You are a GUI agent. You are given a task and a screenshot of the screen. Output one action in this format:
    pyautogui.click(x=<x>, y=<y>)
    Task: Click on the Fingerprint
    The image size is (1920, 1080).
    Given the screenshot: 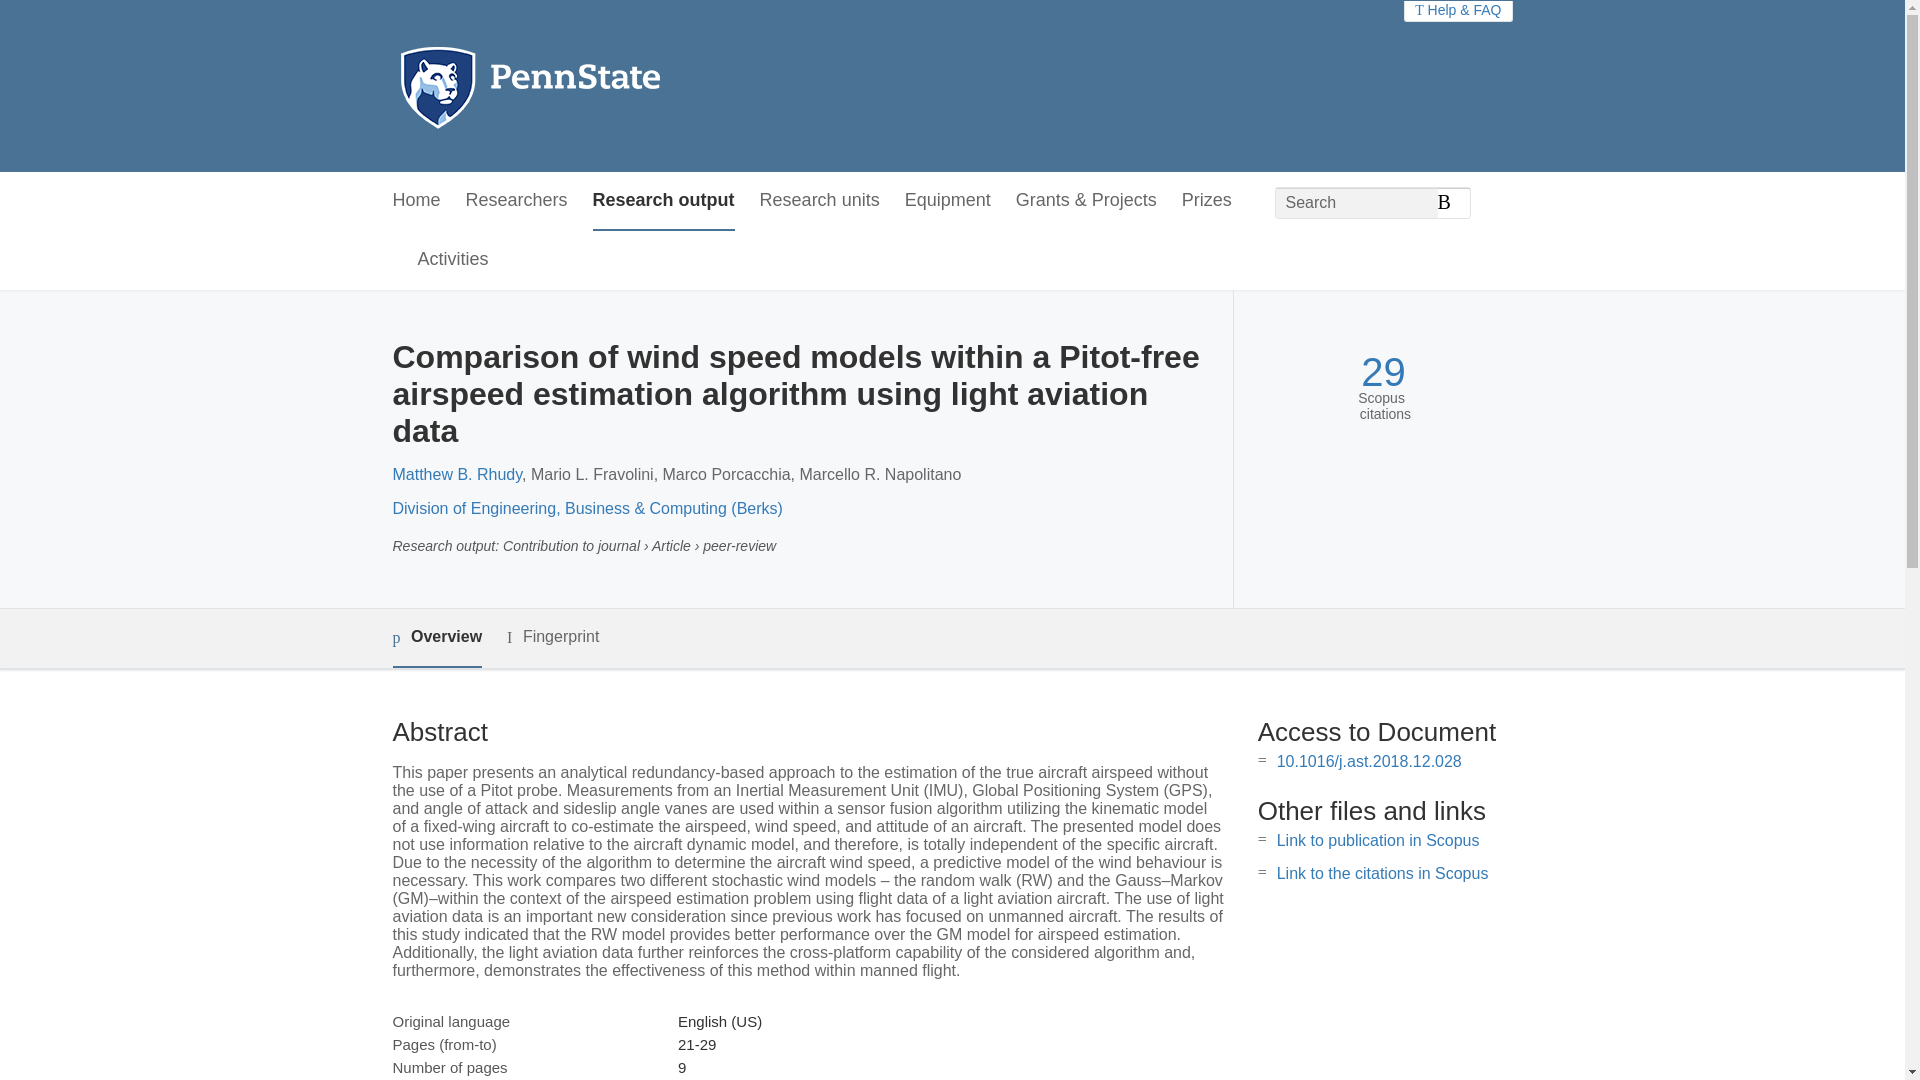 What is the action you would take?
    pyautogui.click(x=552, y=638)
    